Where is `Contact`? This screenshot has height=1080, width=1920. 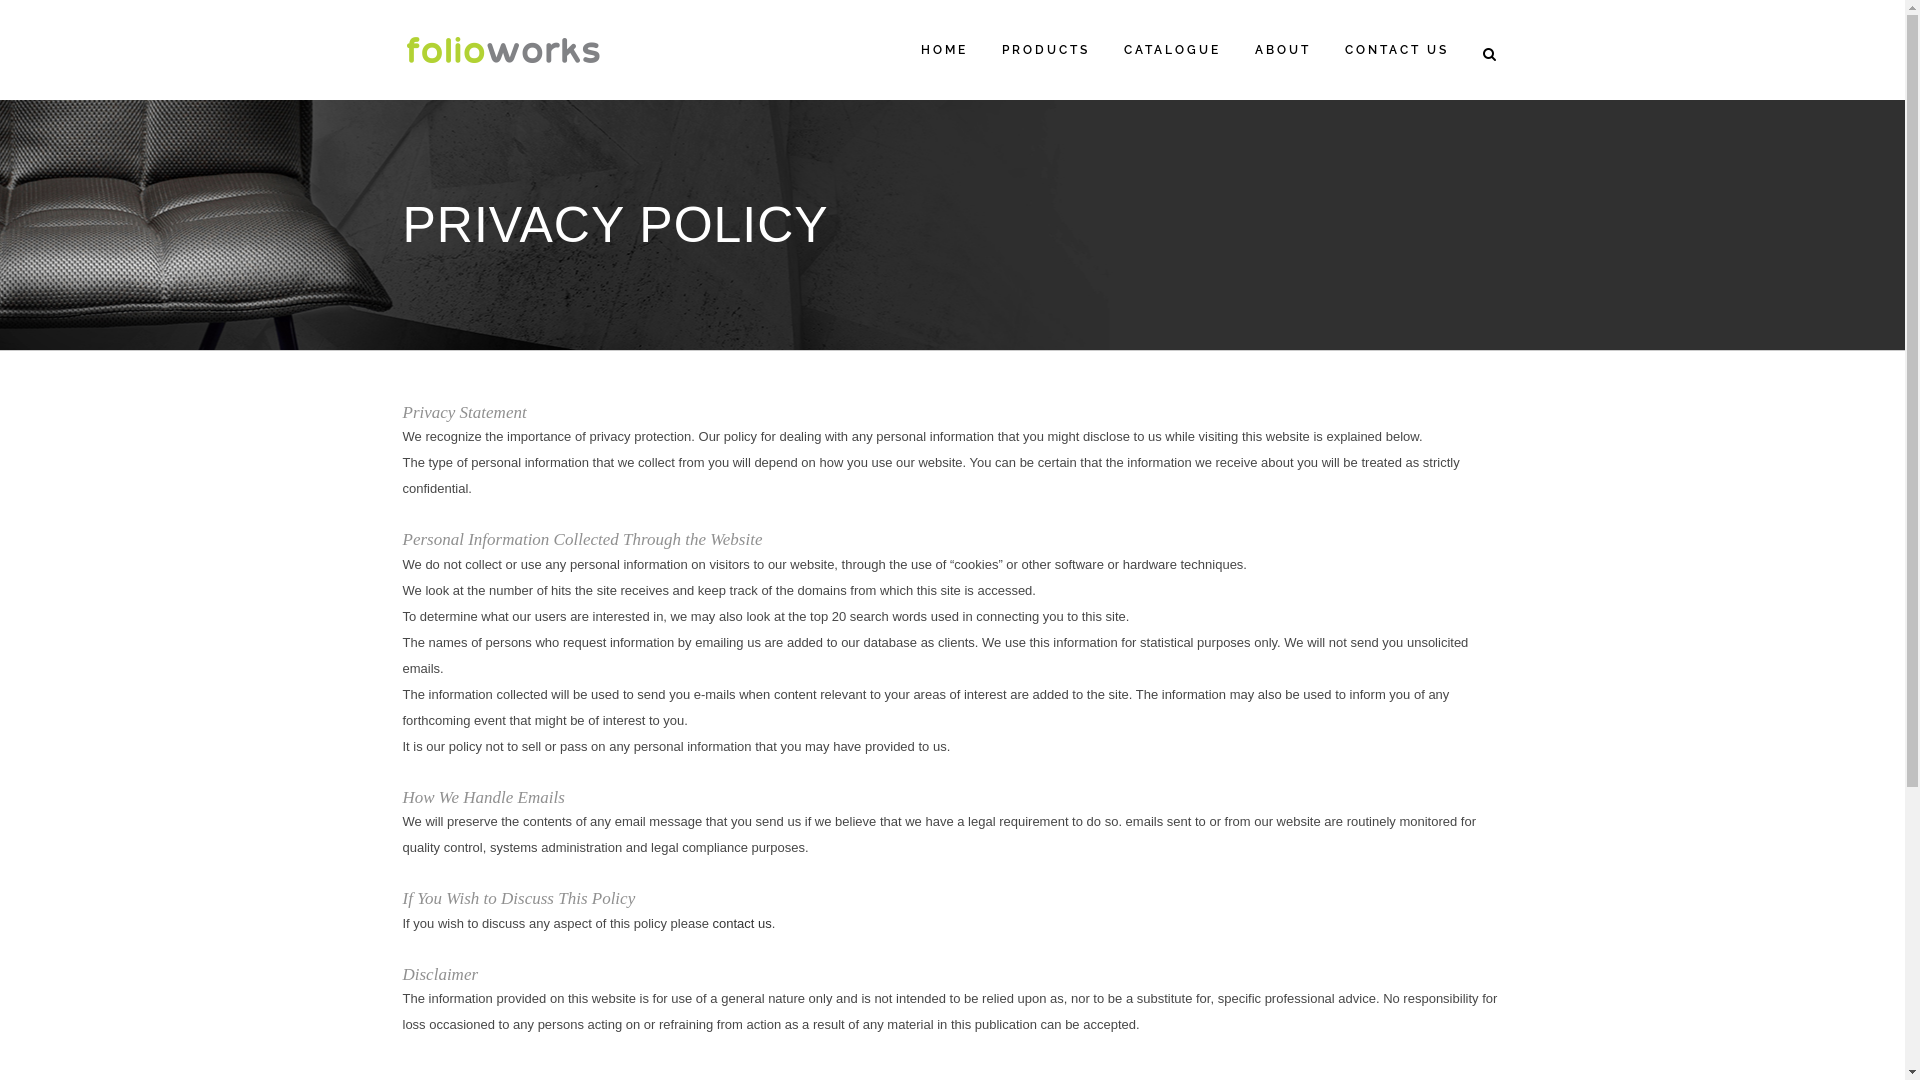 Contact is located at coordinates (720, 948).